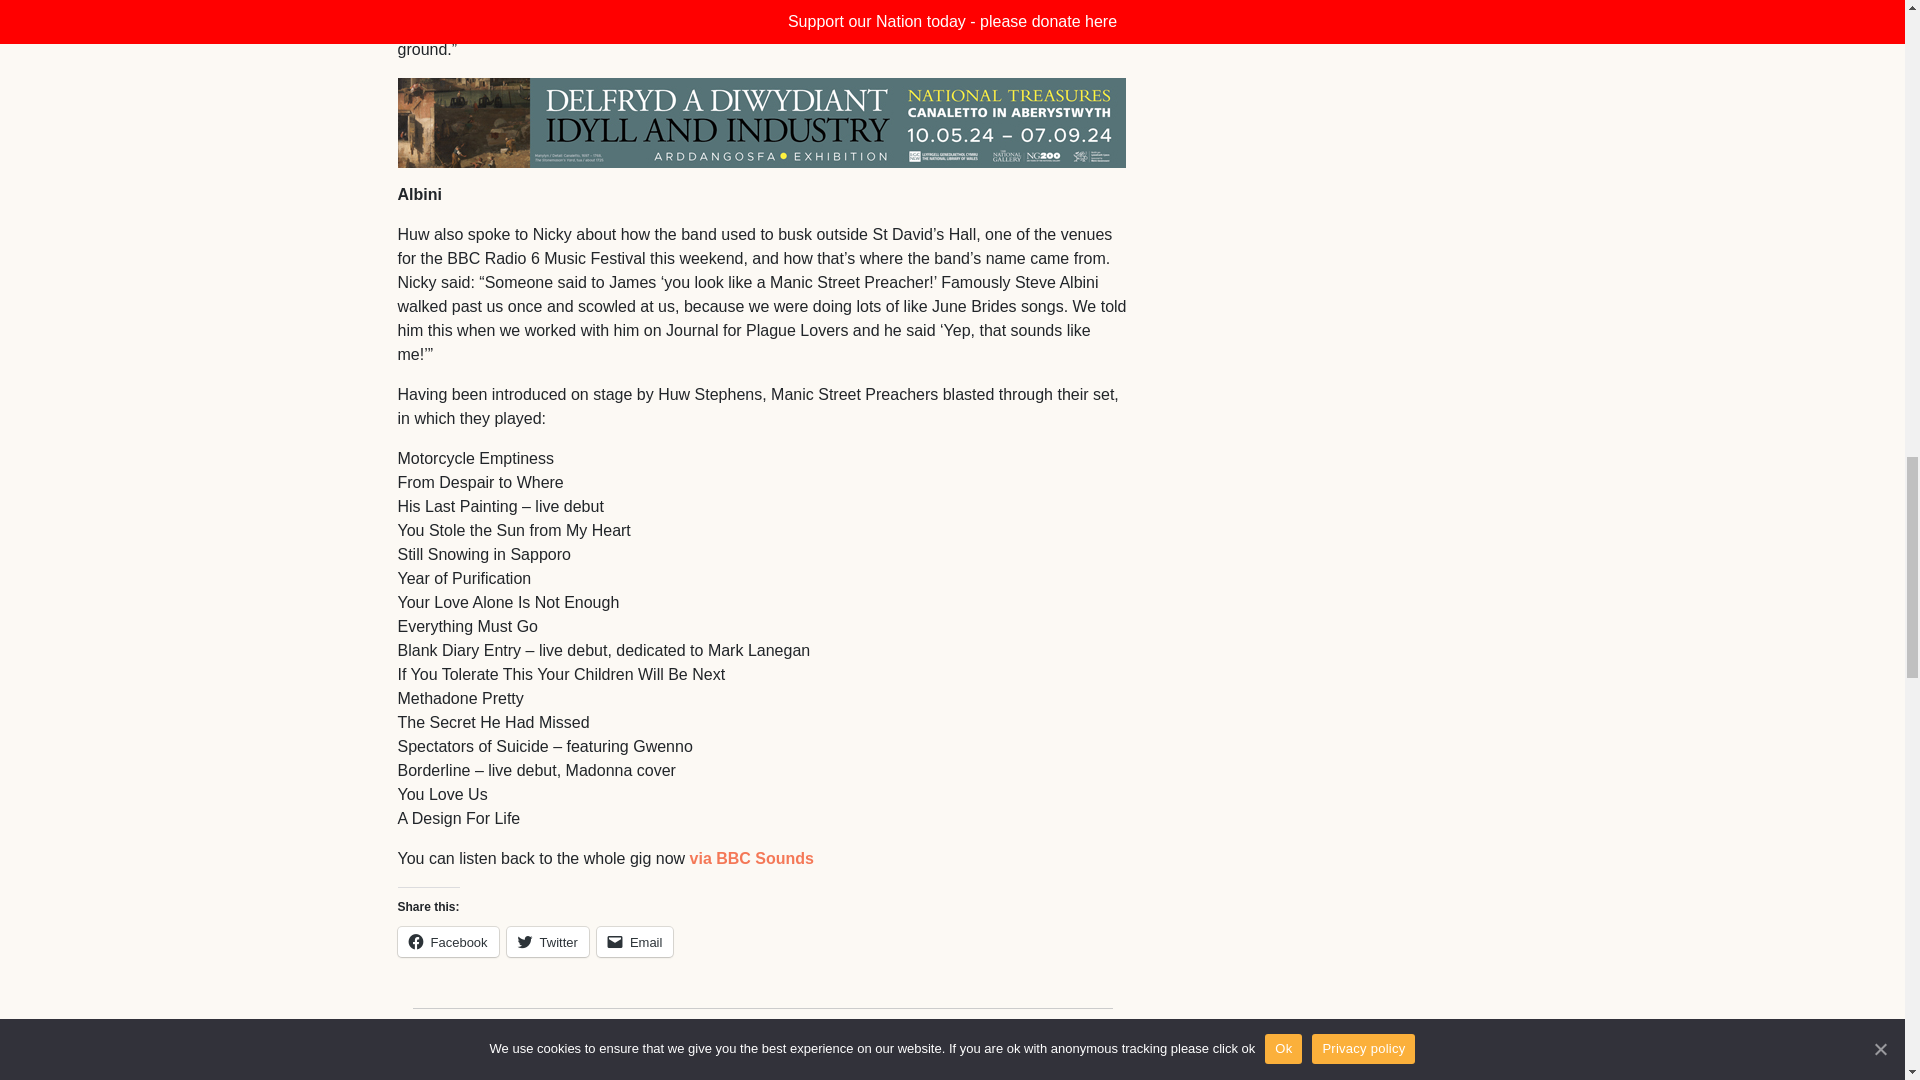 This screenshot has width=1920, height=1080. What do you see at coordinates (548, 941) in the screenshot?
I see `Click to share on Twitter` at bounding box center [548, 941].